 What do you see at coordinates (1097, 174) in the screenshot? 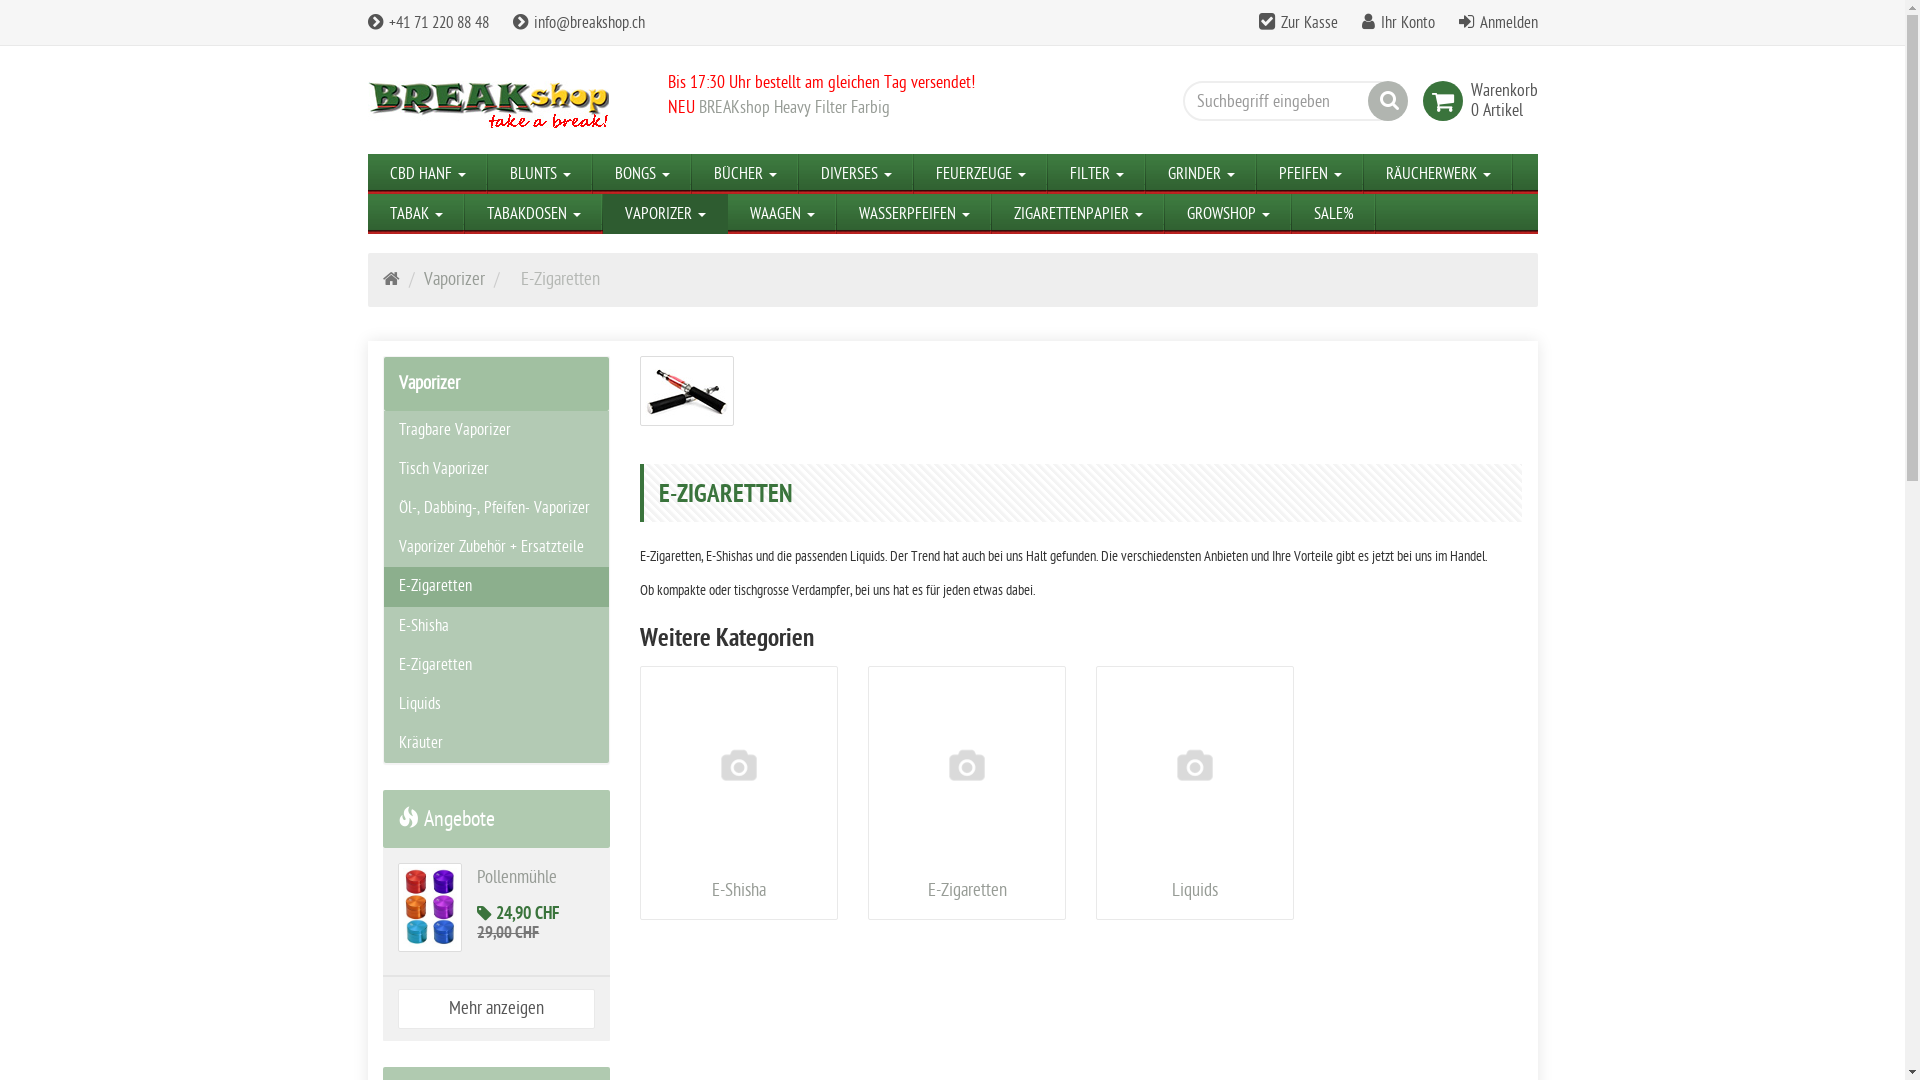
I see `FILTER` at bounding box center [1097, 174].